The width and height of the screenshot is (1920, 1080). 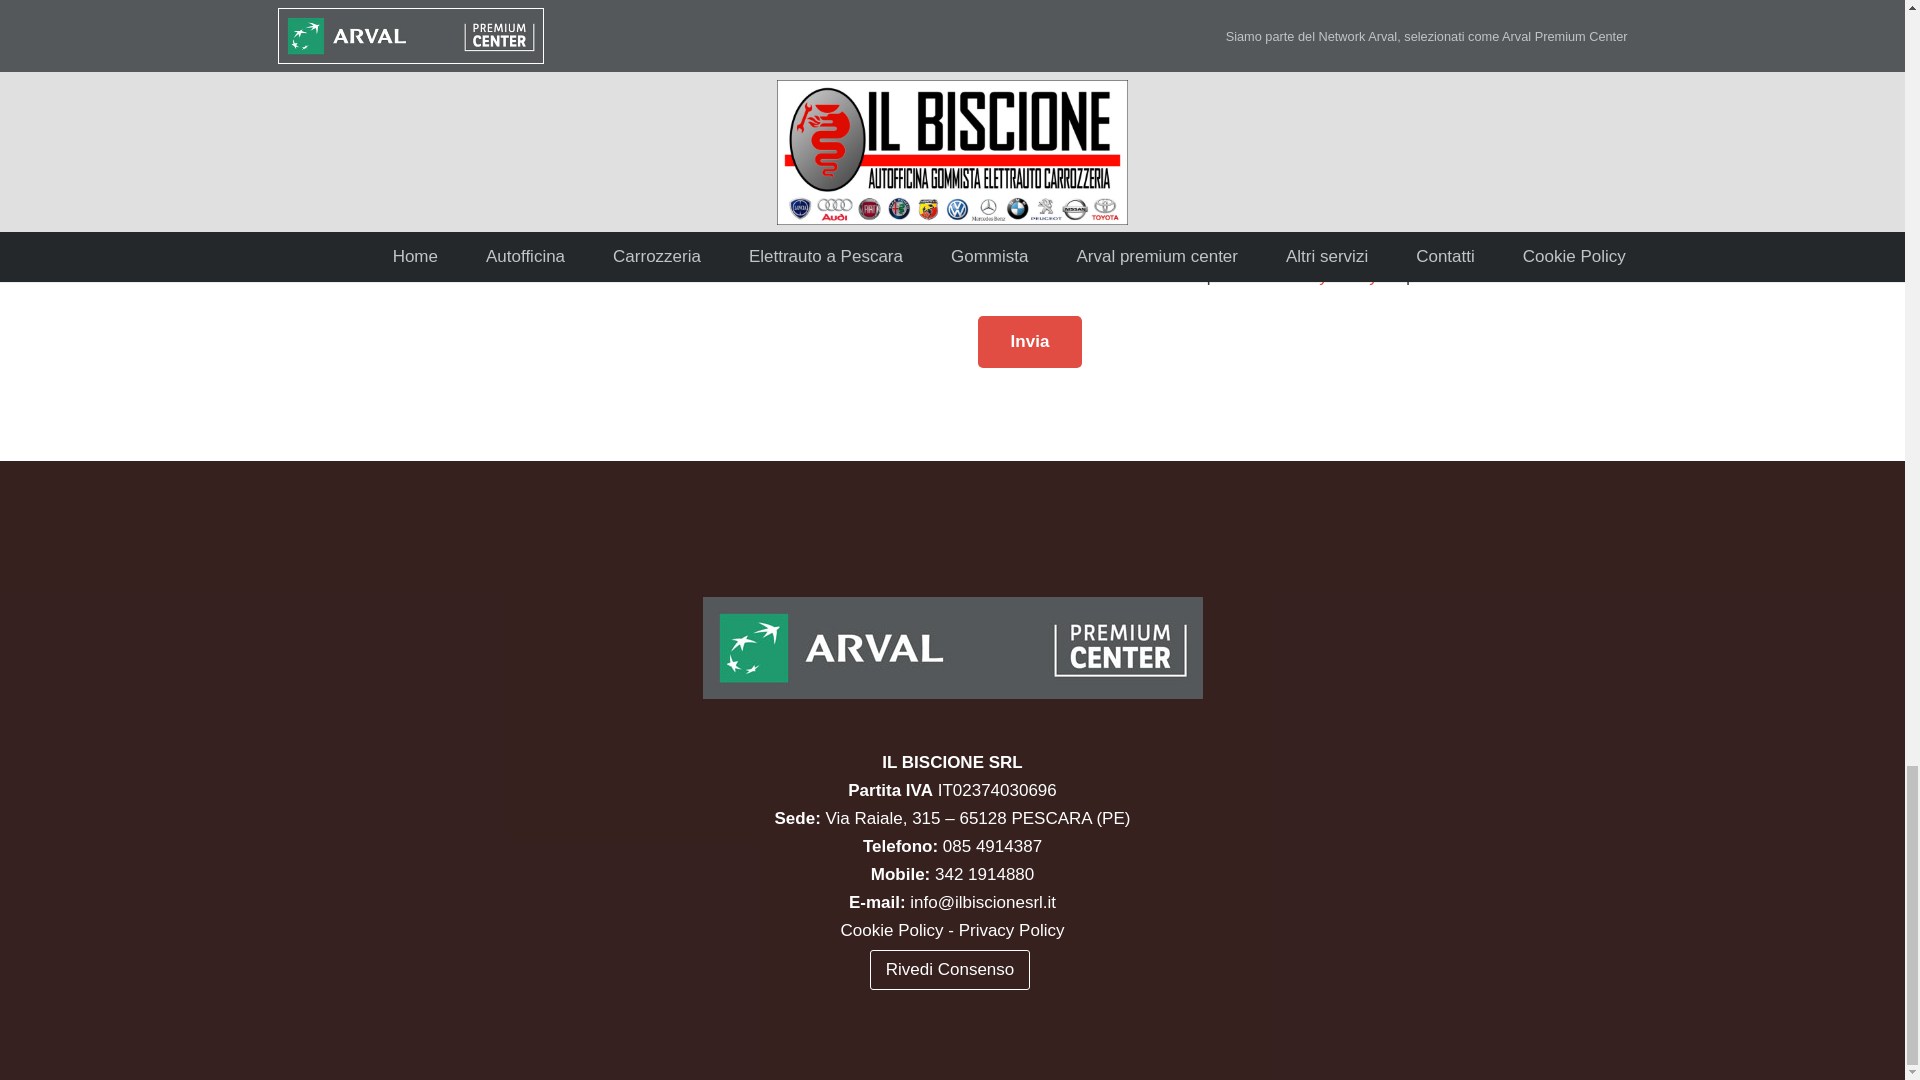 What do you see at coordinates (1324, 276) in the screenshot?
I see `Privacy Policy` at bounding box center [1324, 276].